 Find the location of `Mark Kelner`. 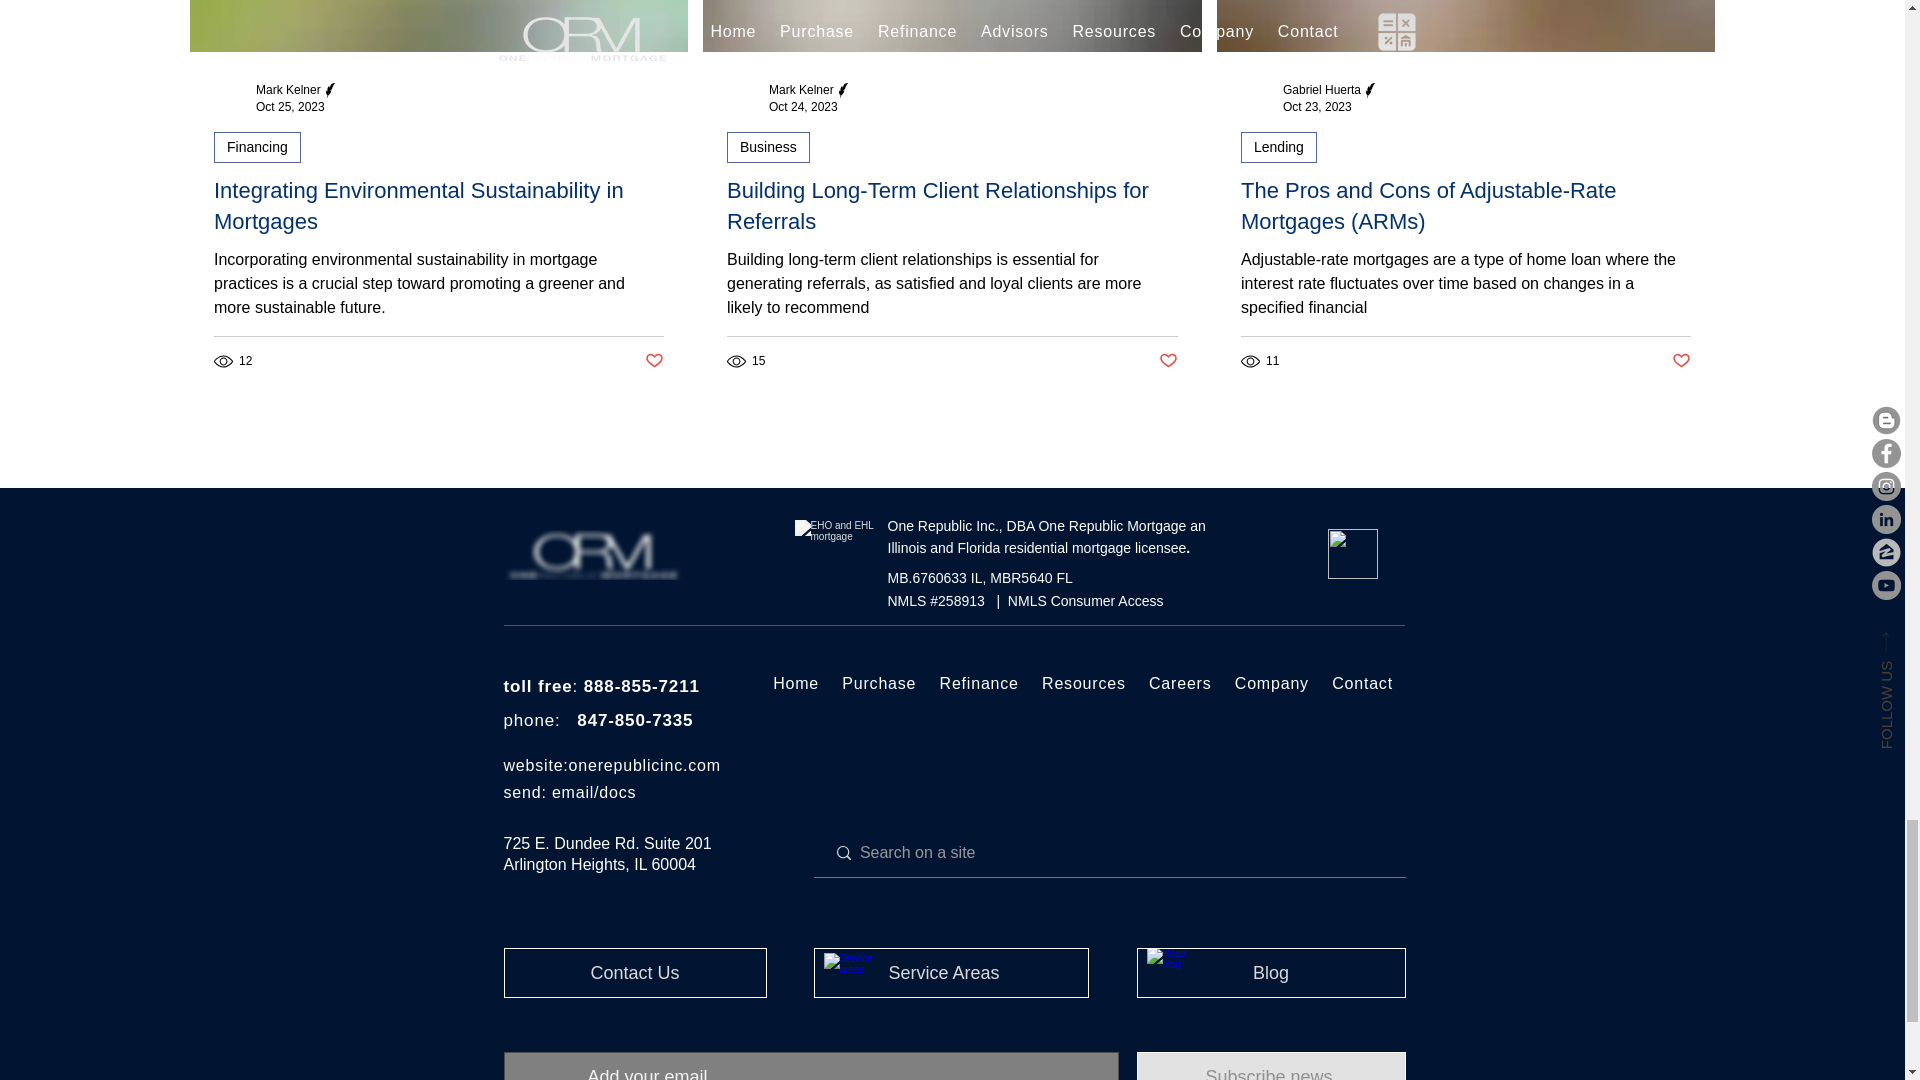

Mark Kelner is located at coordinates (801, 90).